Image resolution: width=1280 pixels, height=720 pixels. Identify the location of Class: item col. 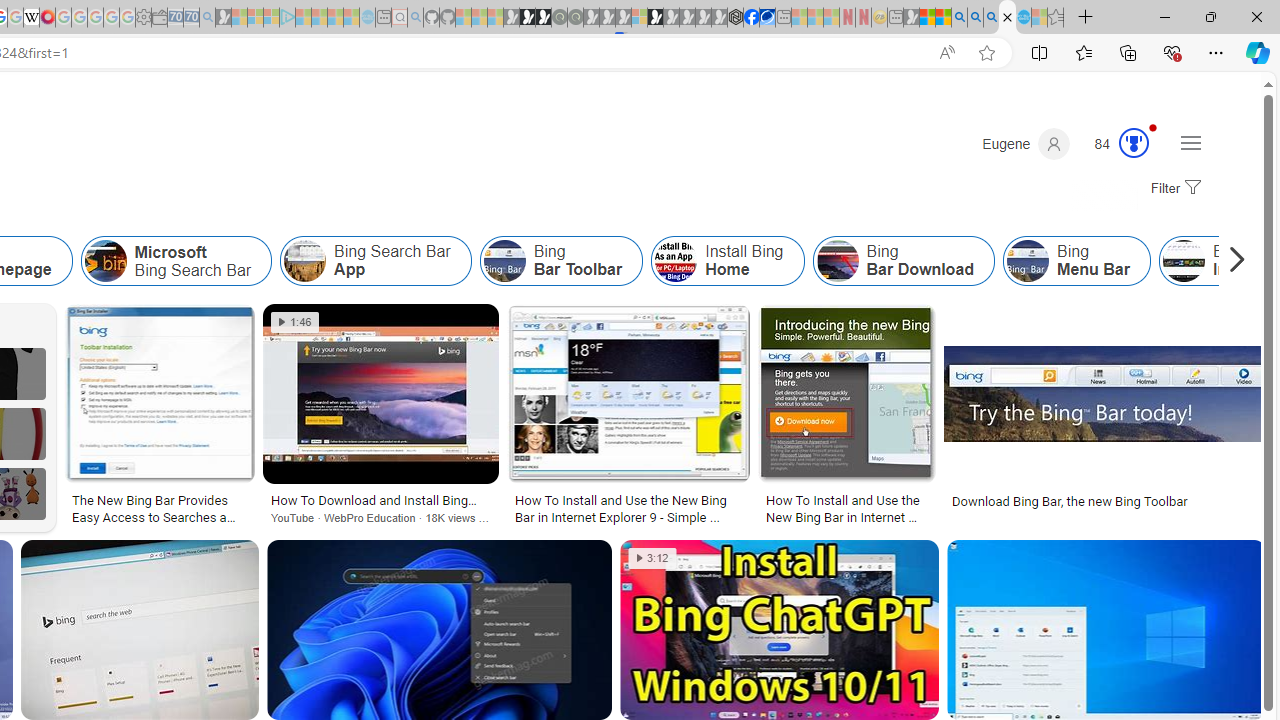
(1076, 260).